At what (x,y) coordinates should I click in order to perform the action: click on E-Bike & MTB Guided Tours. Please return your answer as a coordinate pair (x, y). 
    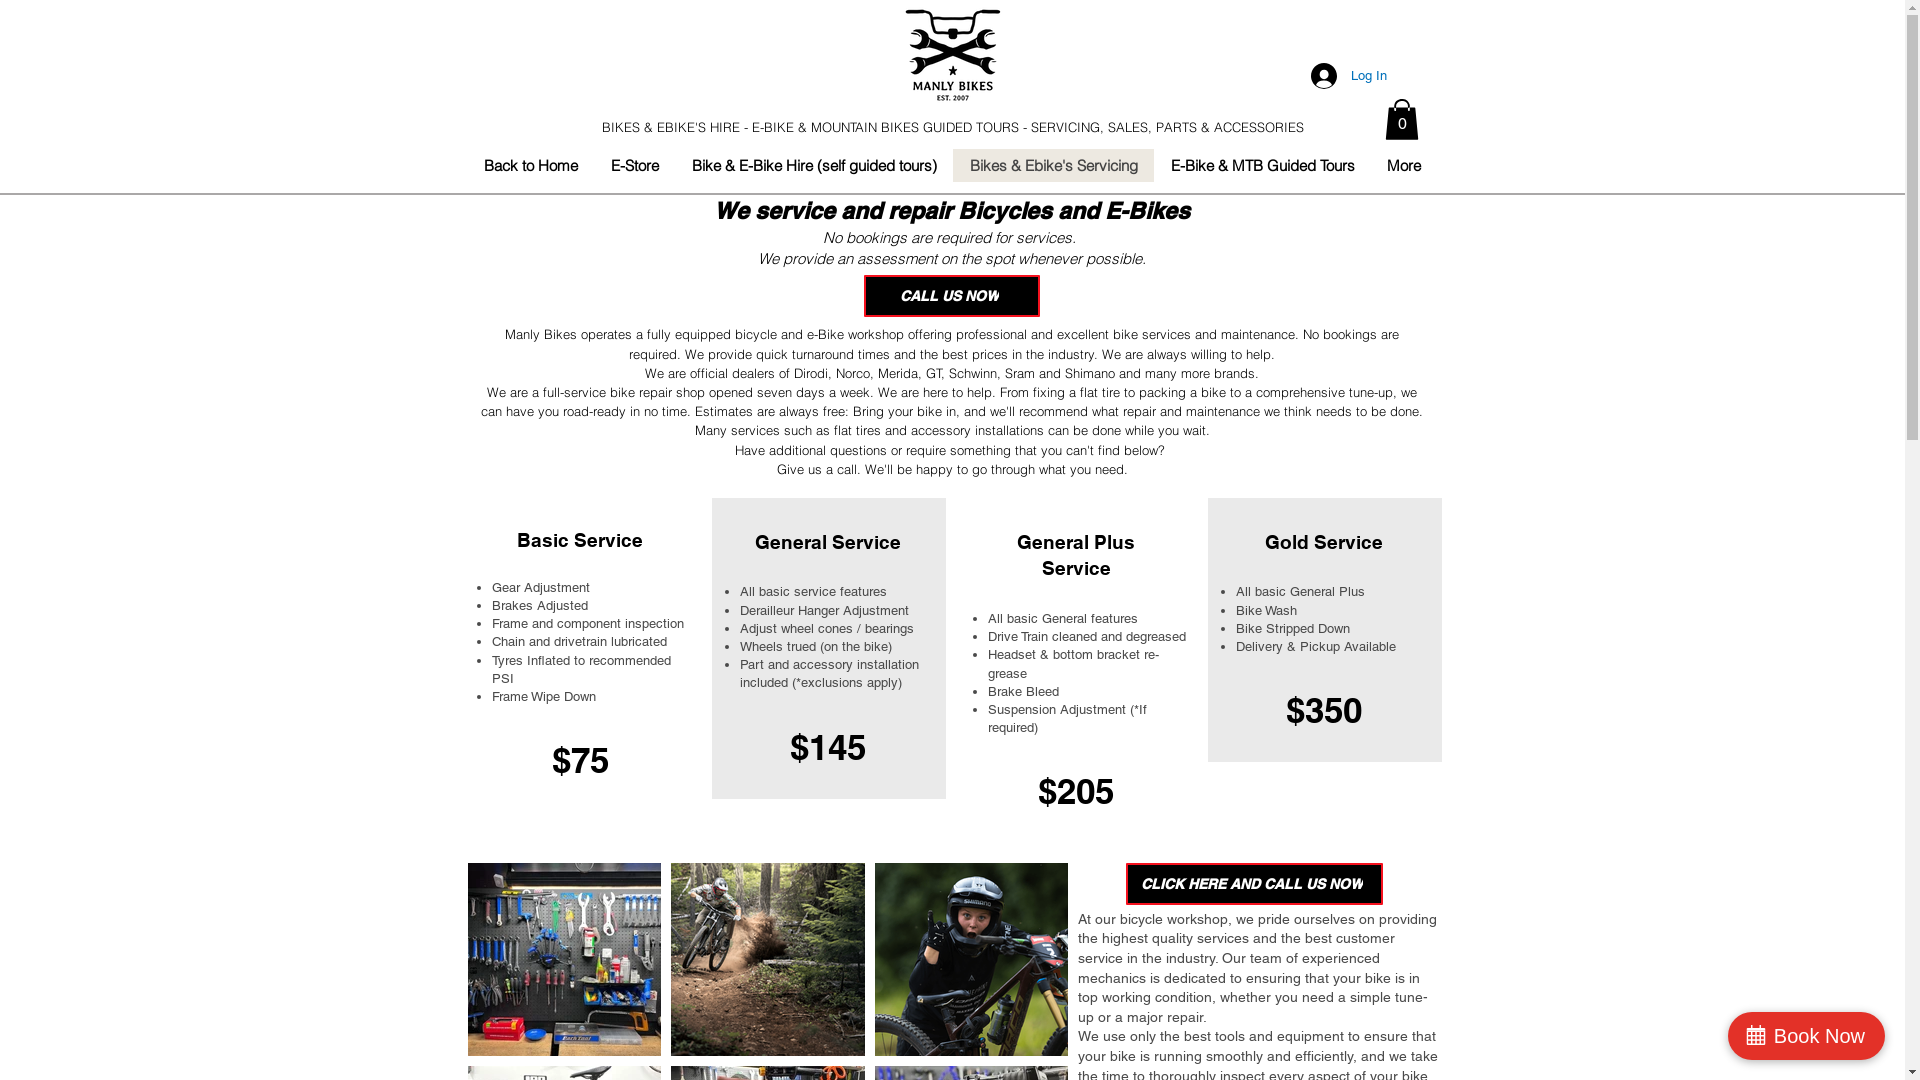
    Looking at the image, I should click on (1262, 166).